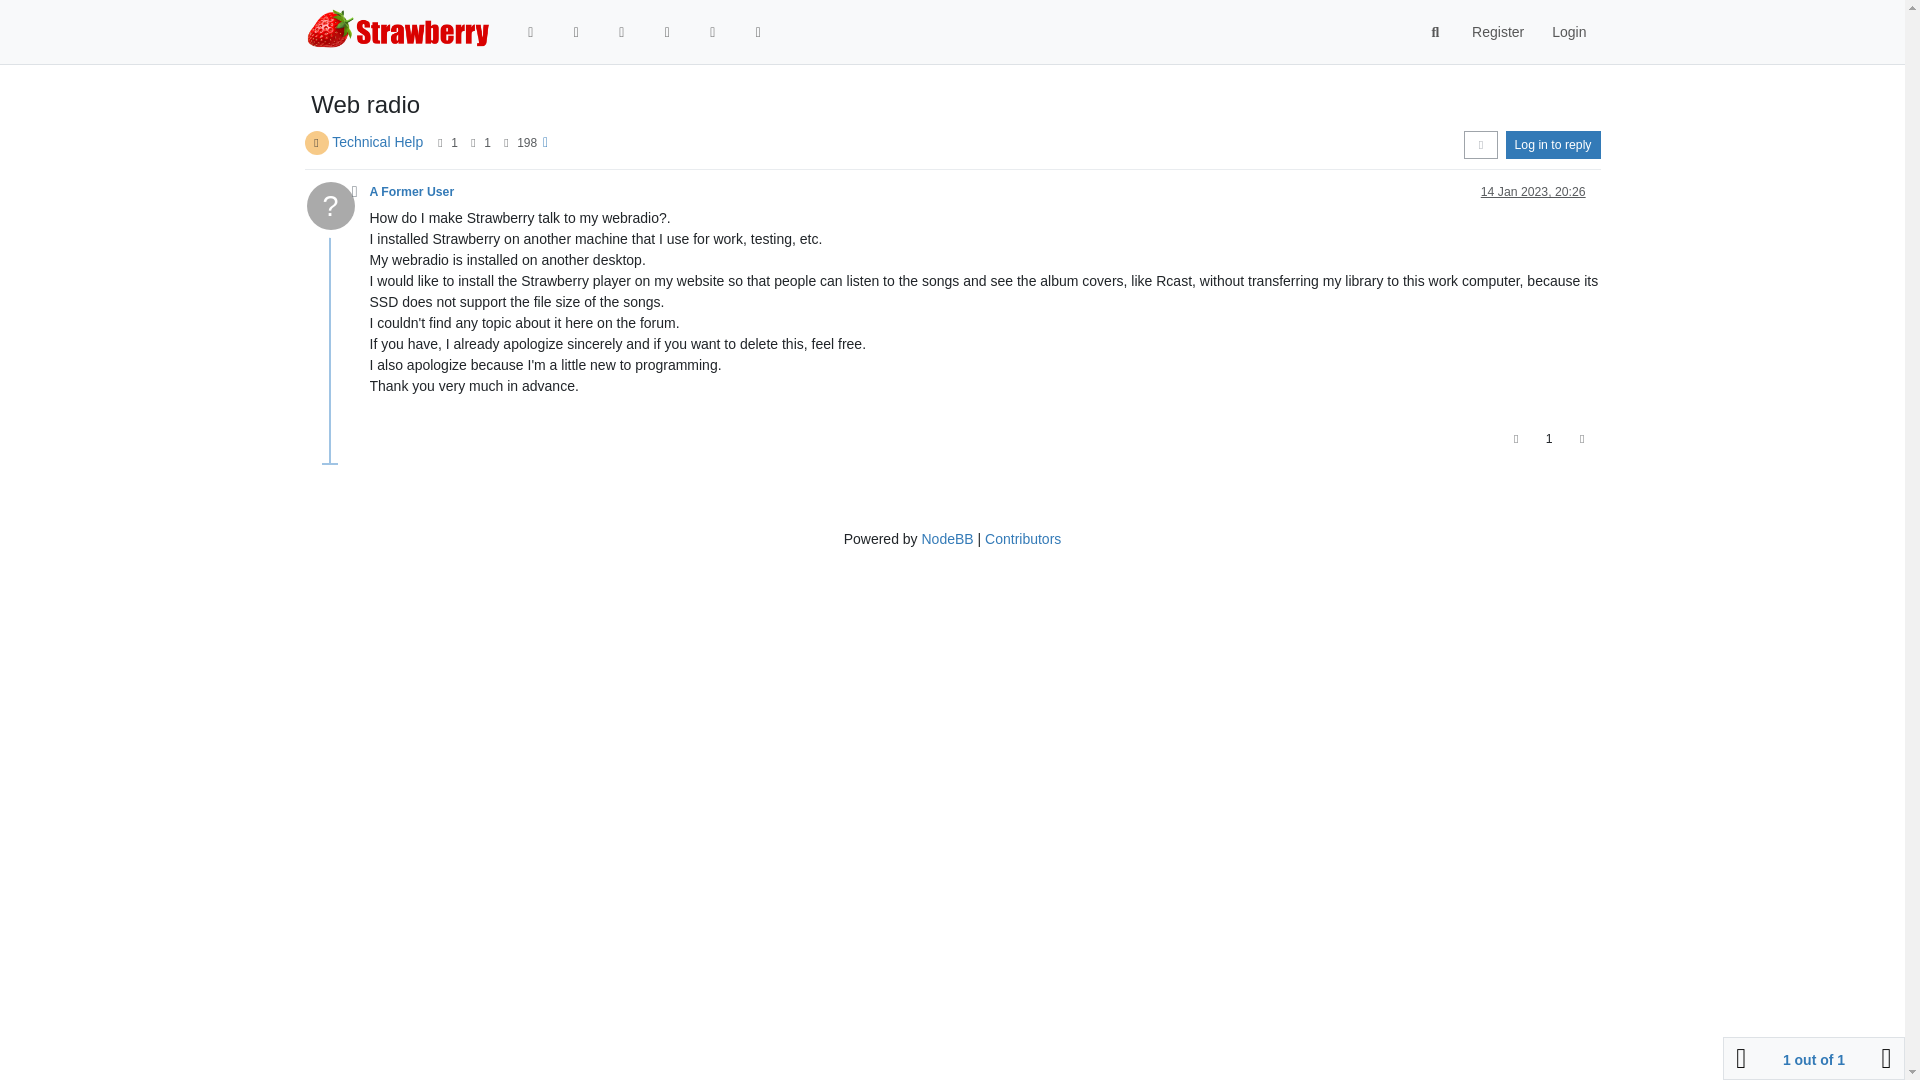 The image size is (1920, 1080). Describe the element at coordinates (1553, 144) in the screenshot. I see `Log in to reply` at that location.